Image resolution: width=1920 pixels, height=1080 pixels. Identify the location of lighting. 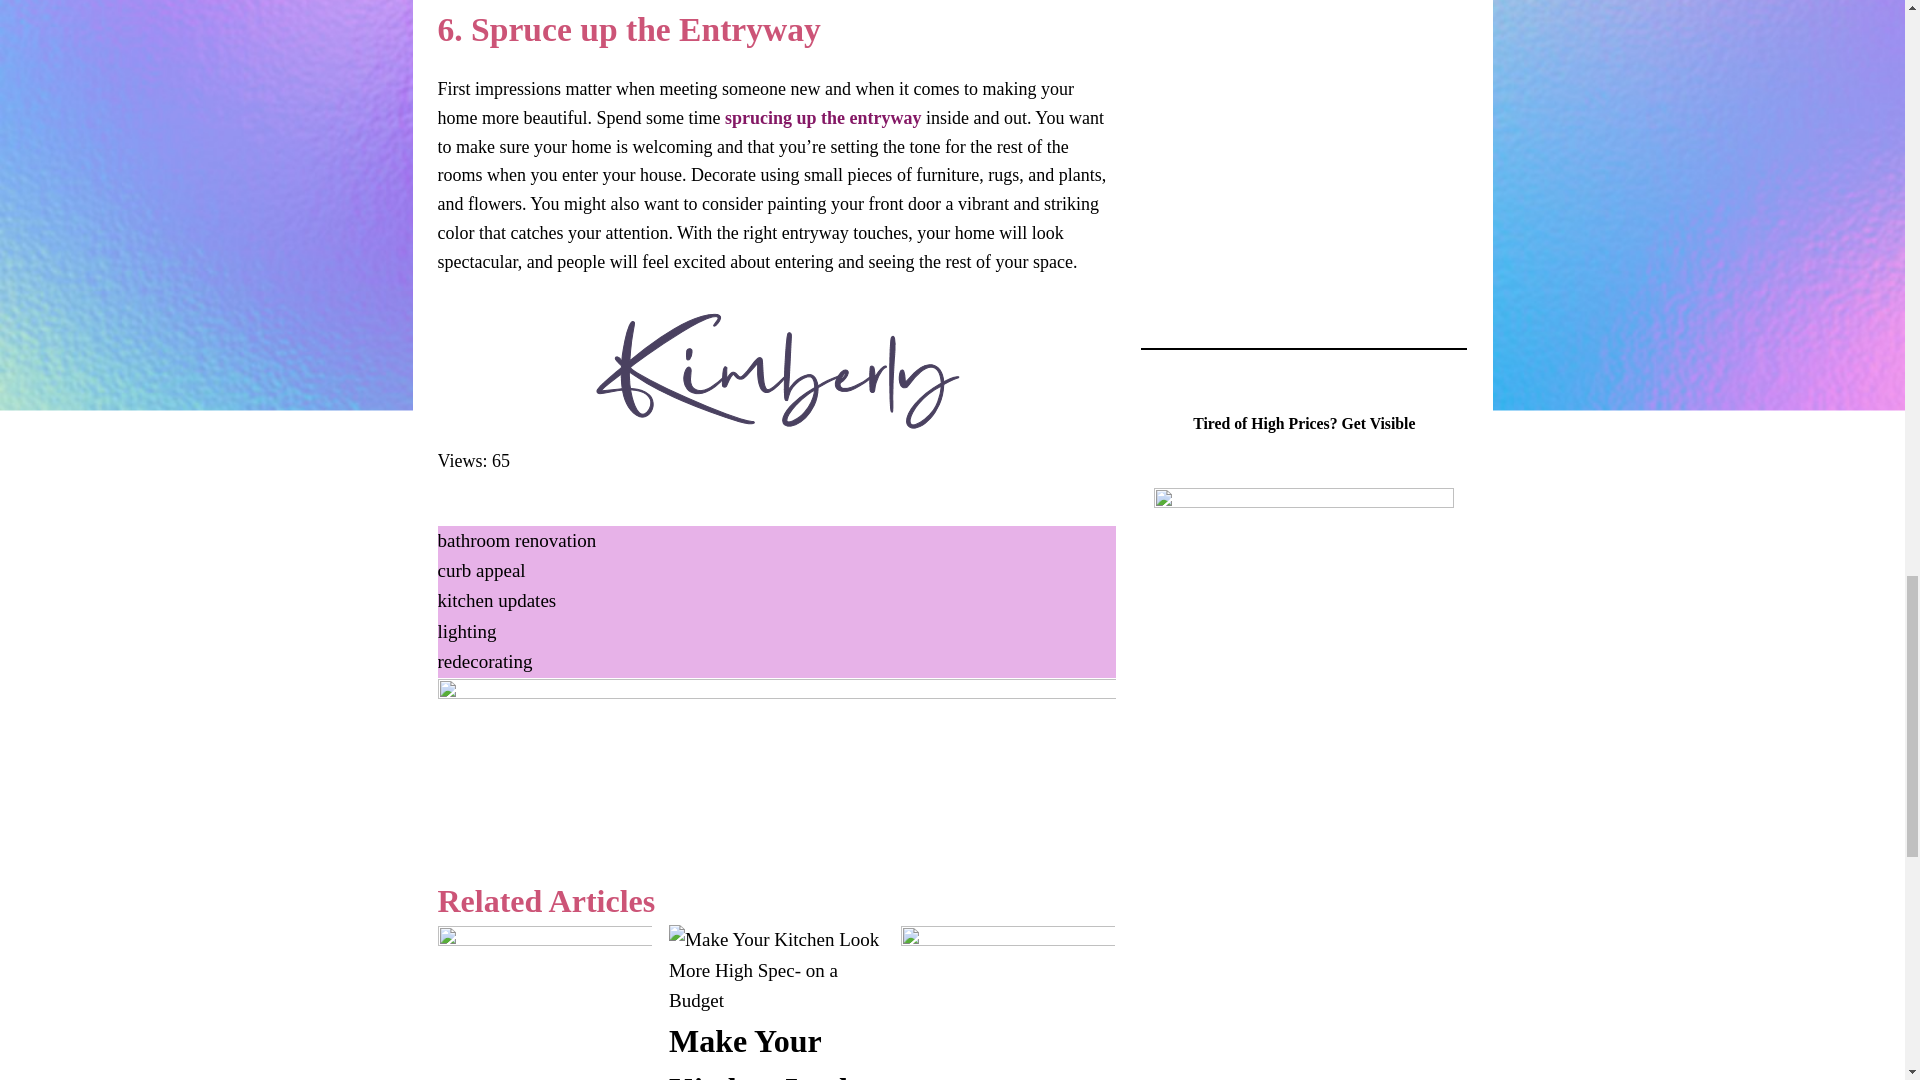
(467, 631).